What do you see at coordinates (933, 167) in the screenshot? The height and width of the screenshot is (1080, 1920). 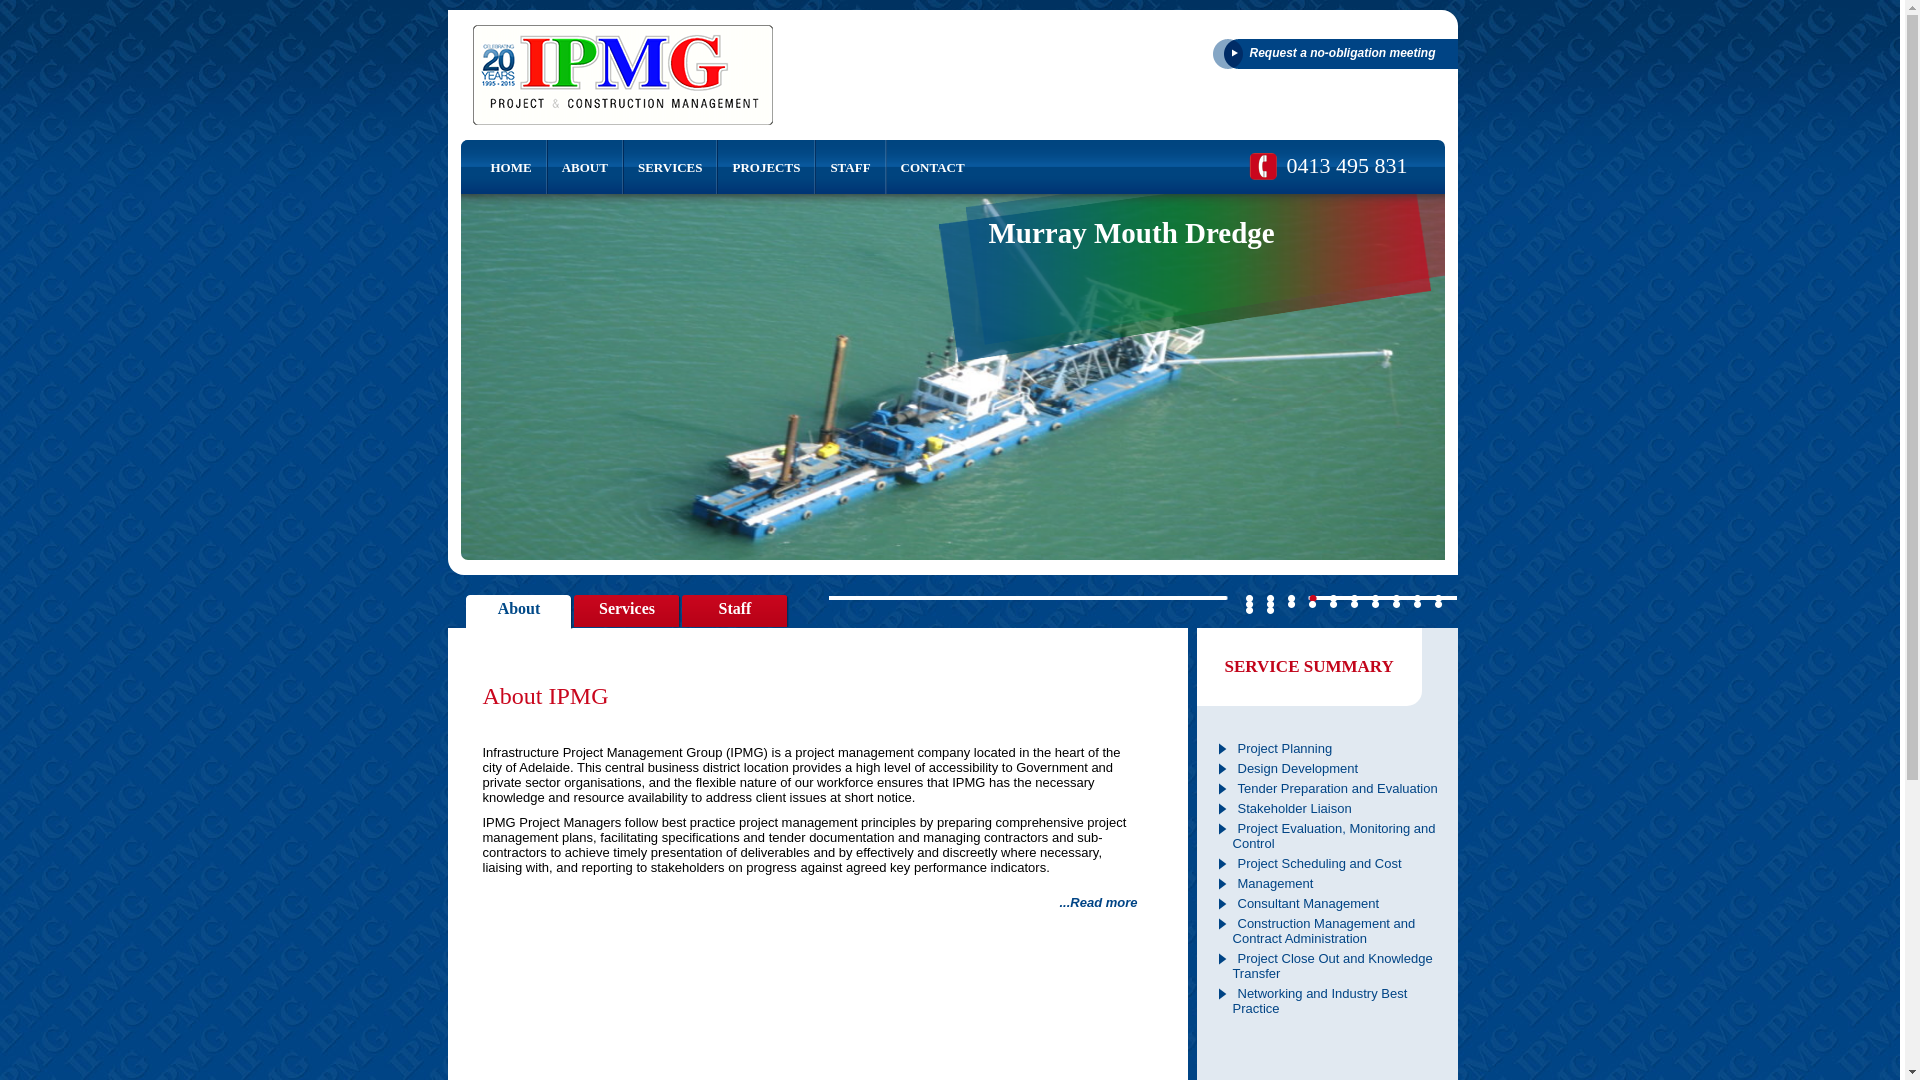 I see `CONTACT` at bounding box center [933, 167].